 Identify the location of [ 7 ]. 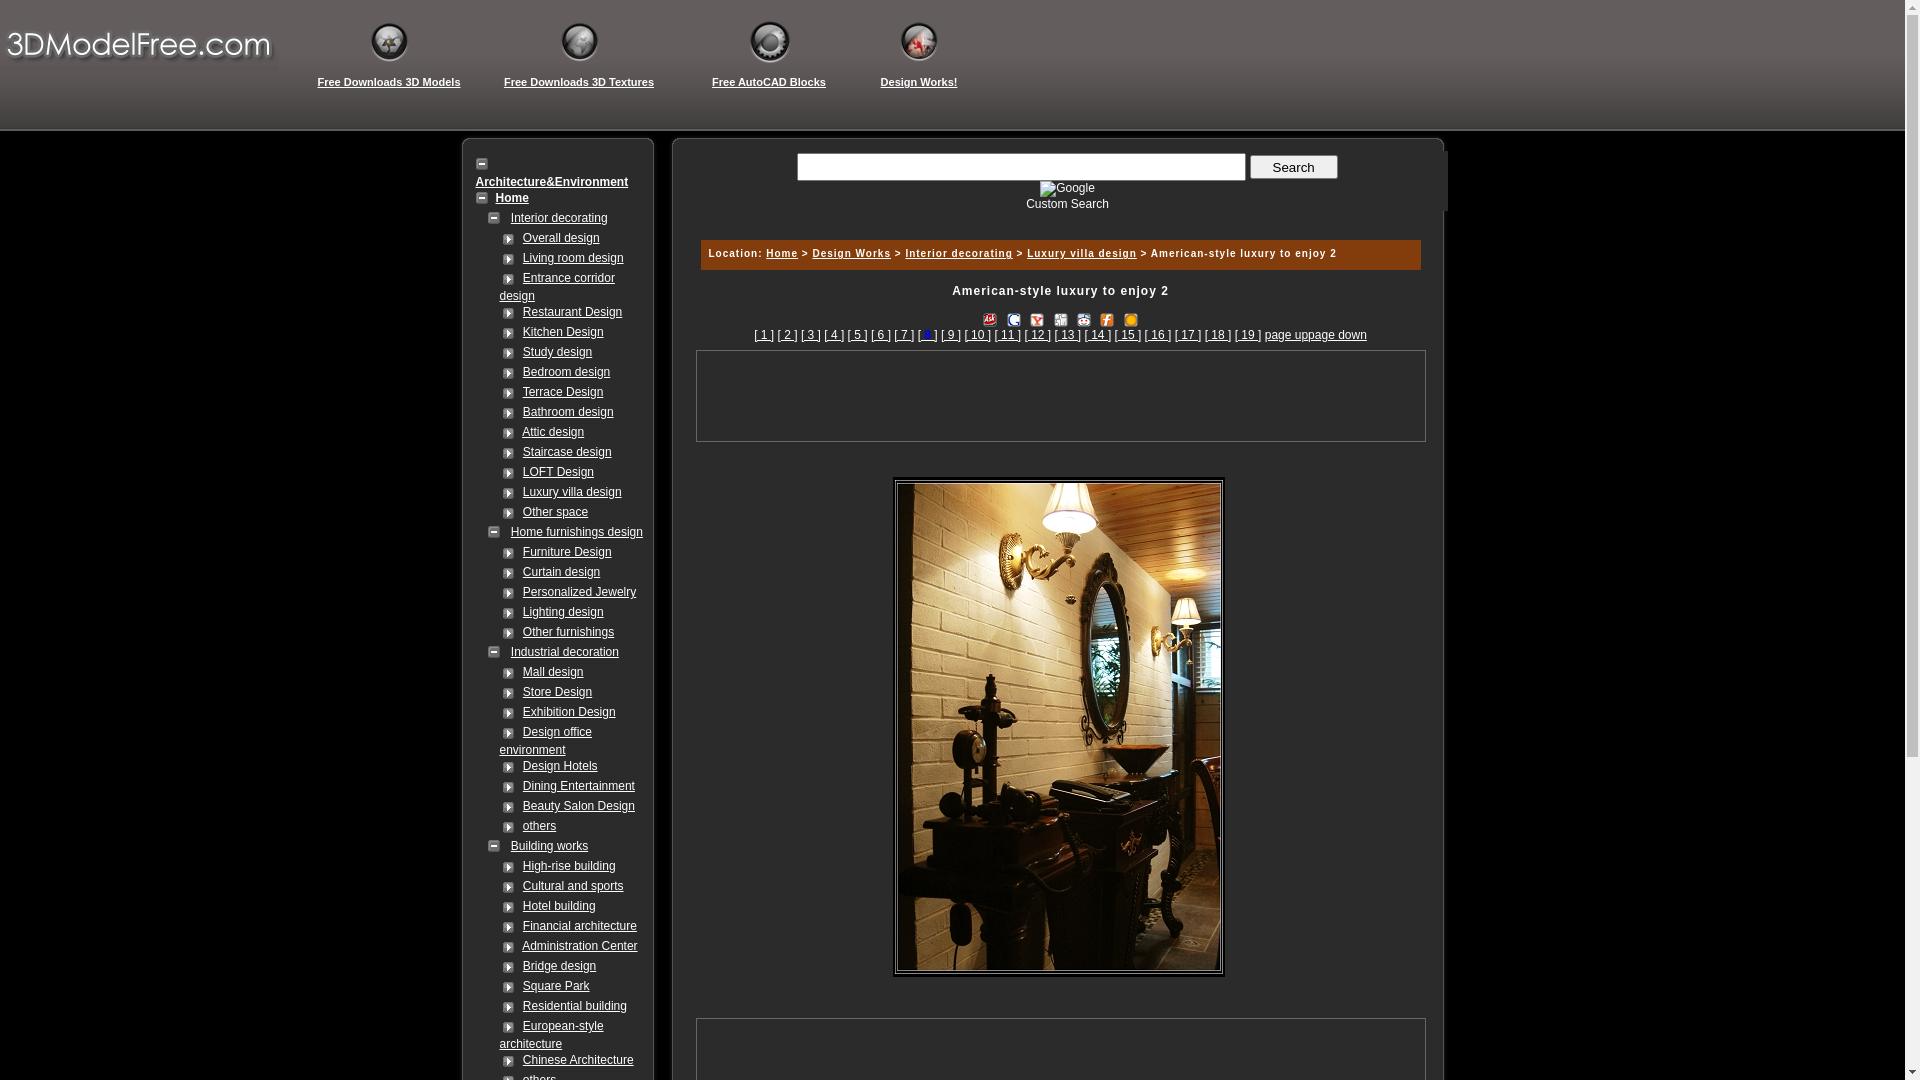
(904, 335).